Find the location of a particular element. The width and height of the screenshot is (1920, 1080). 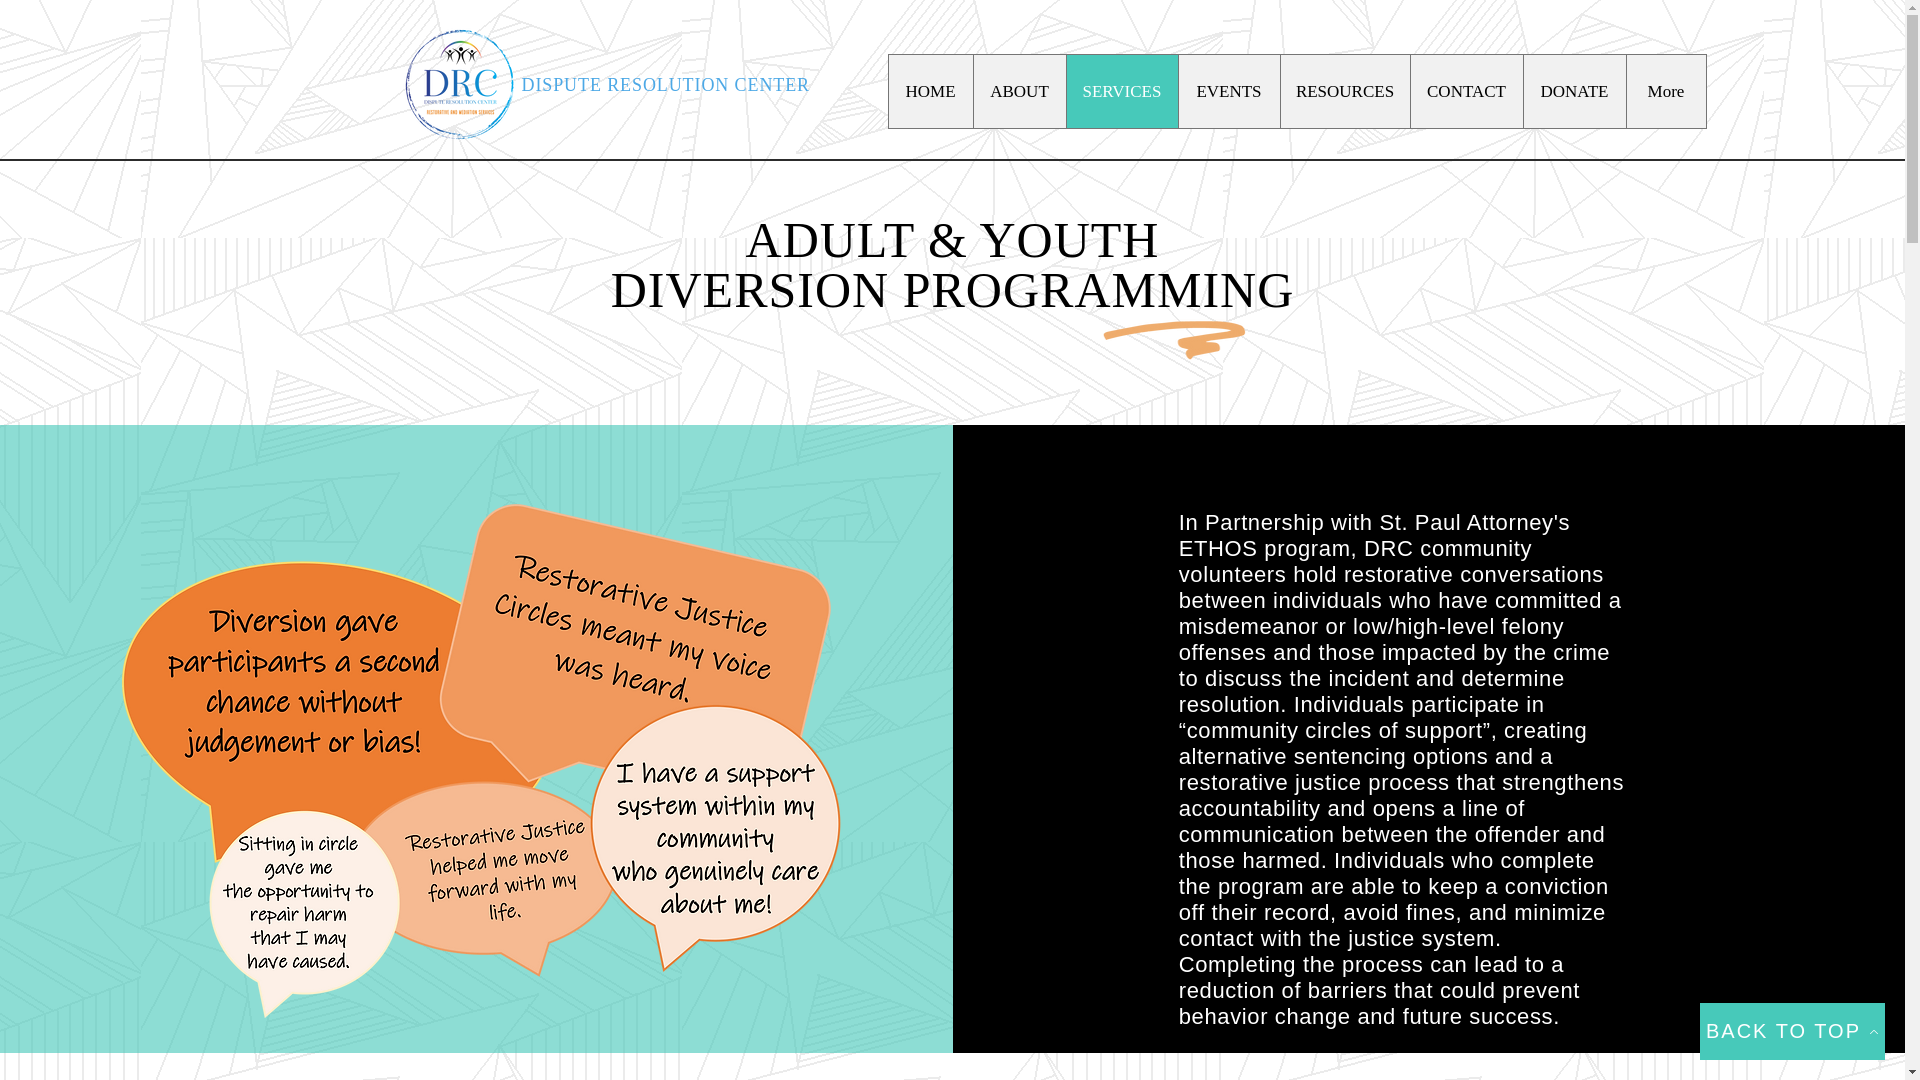

SERVICES is located at coordinates (1122, 92).